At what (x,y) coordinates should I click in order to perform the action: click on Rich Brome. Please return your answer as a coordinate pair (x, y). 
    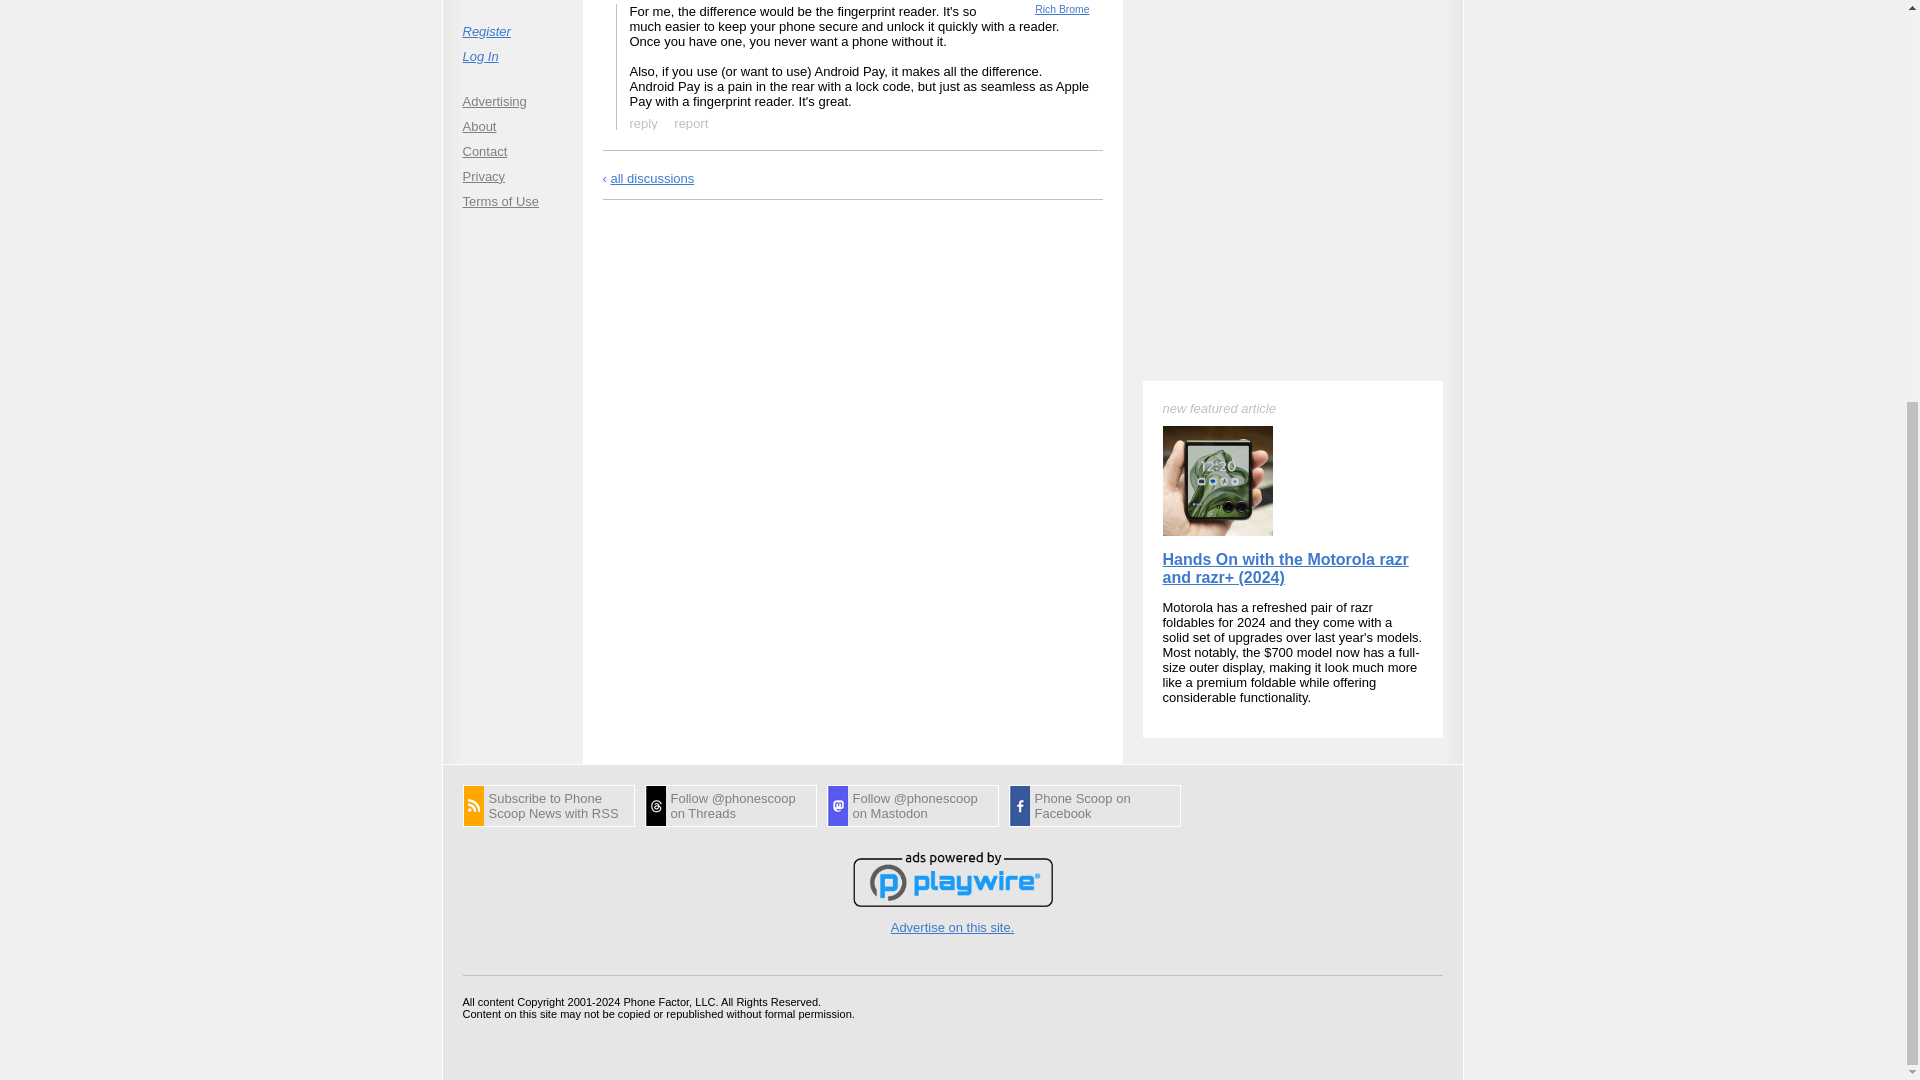
    Looking at the image, I should click on (1061, 10).